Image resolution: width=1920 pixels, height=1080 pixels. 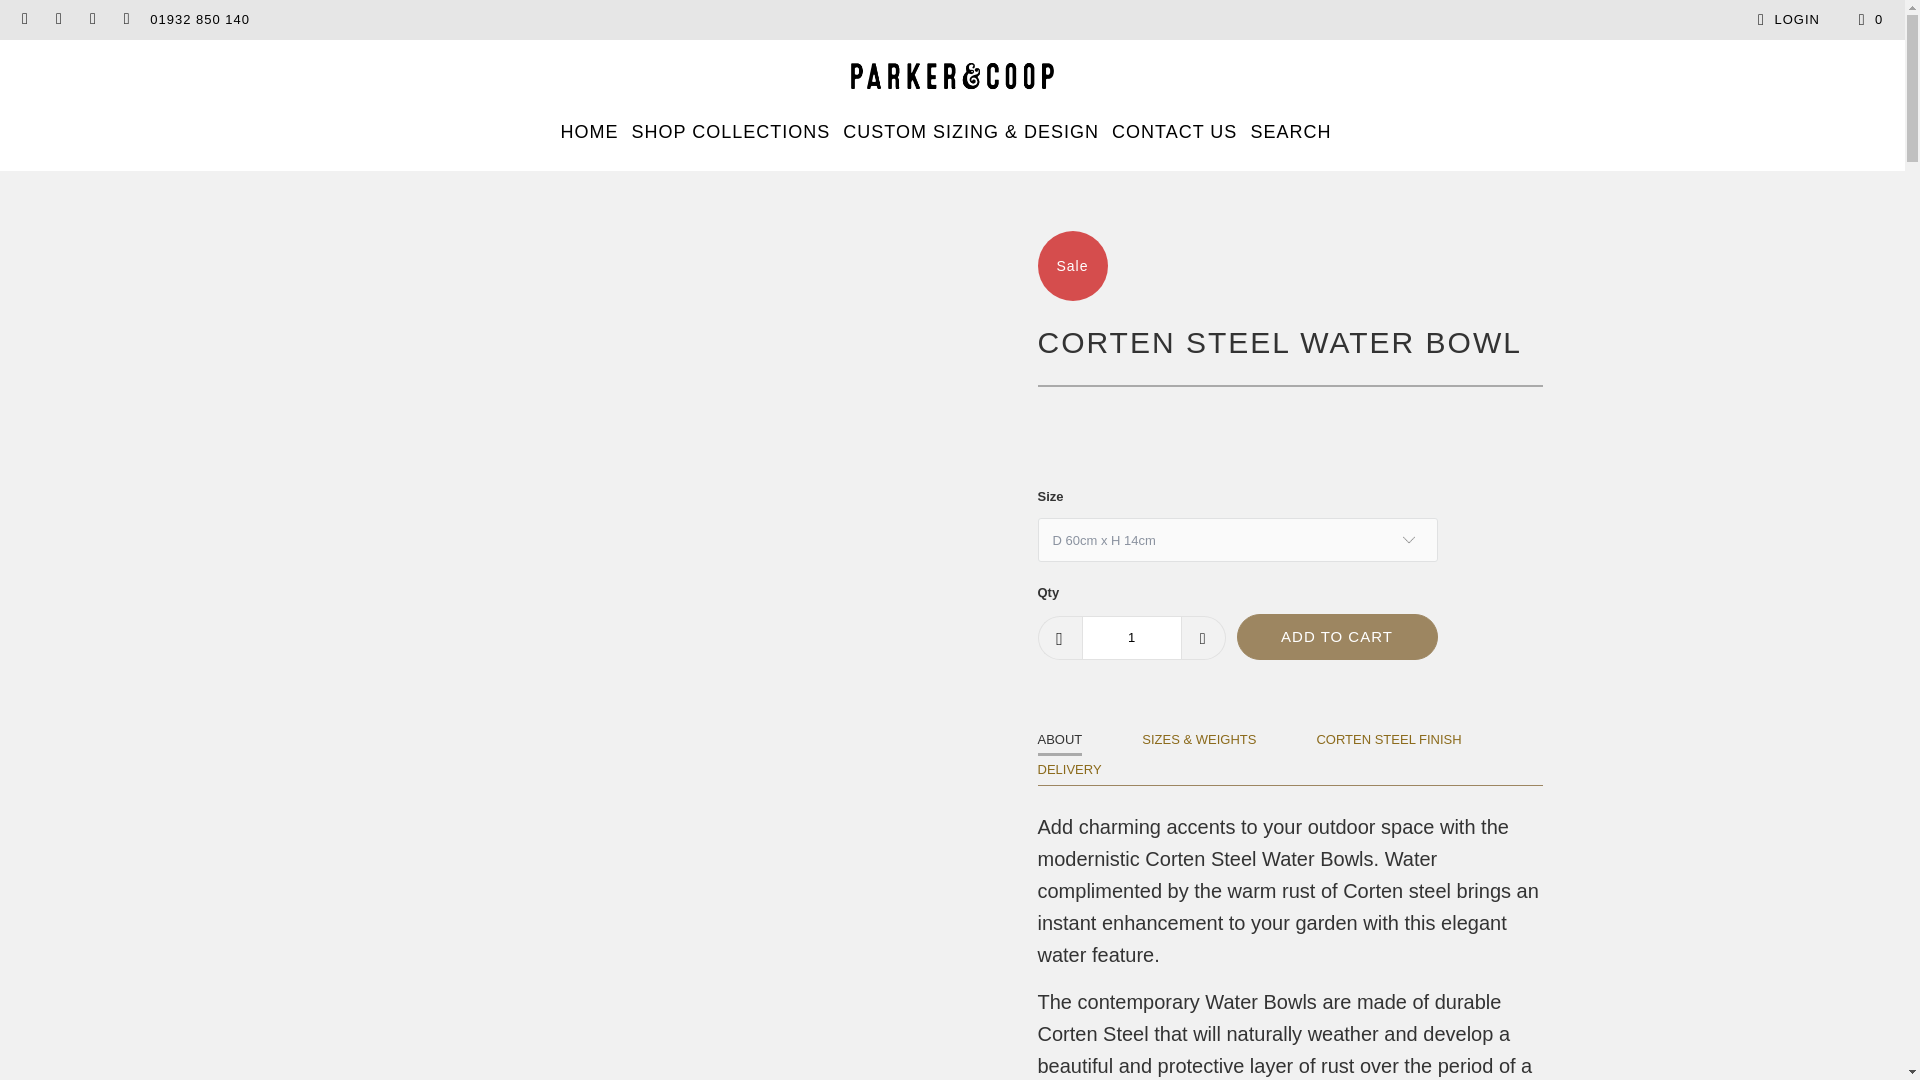 I want to click on 1, so click(x=1132, y=637).